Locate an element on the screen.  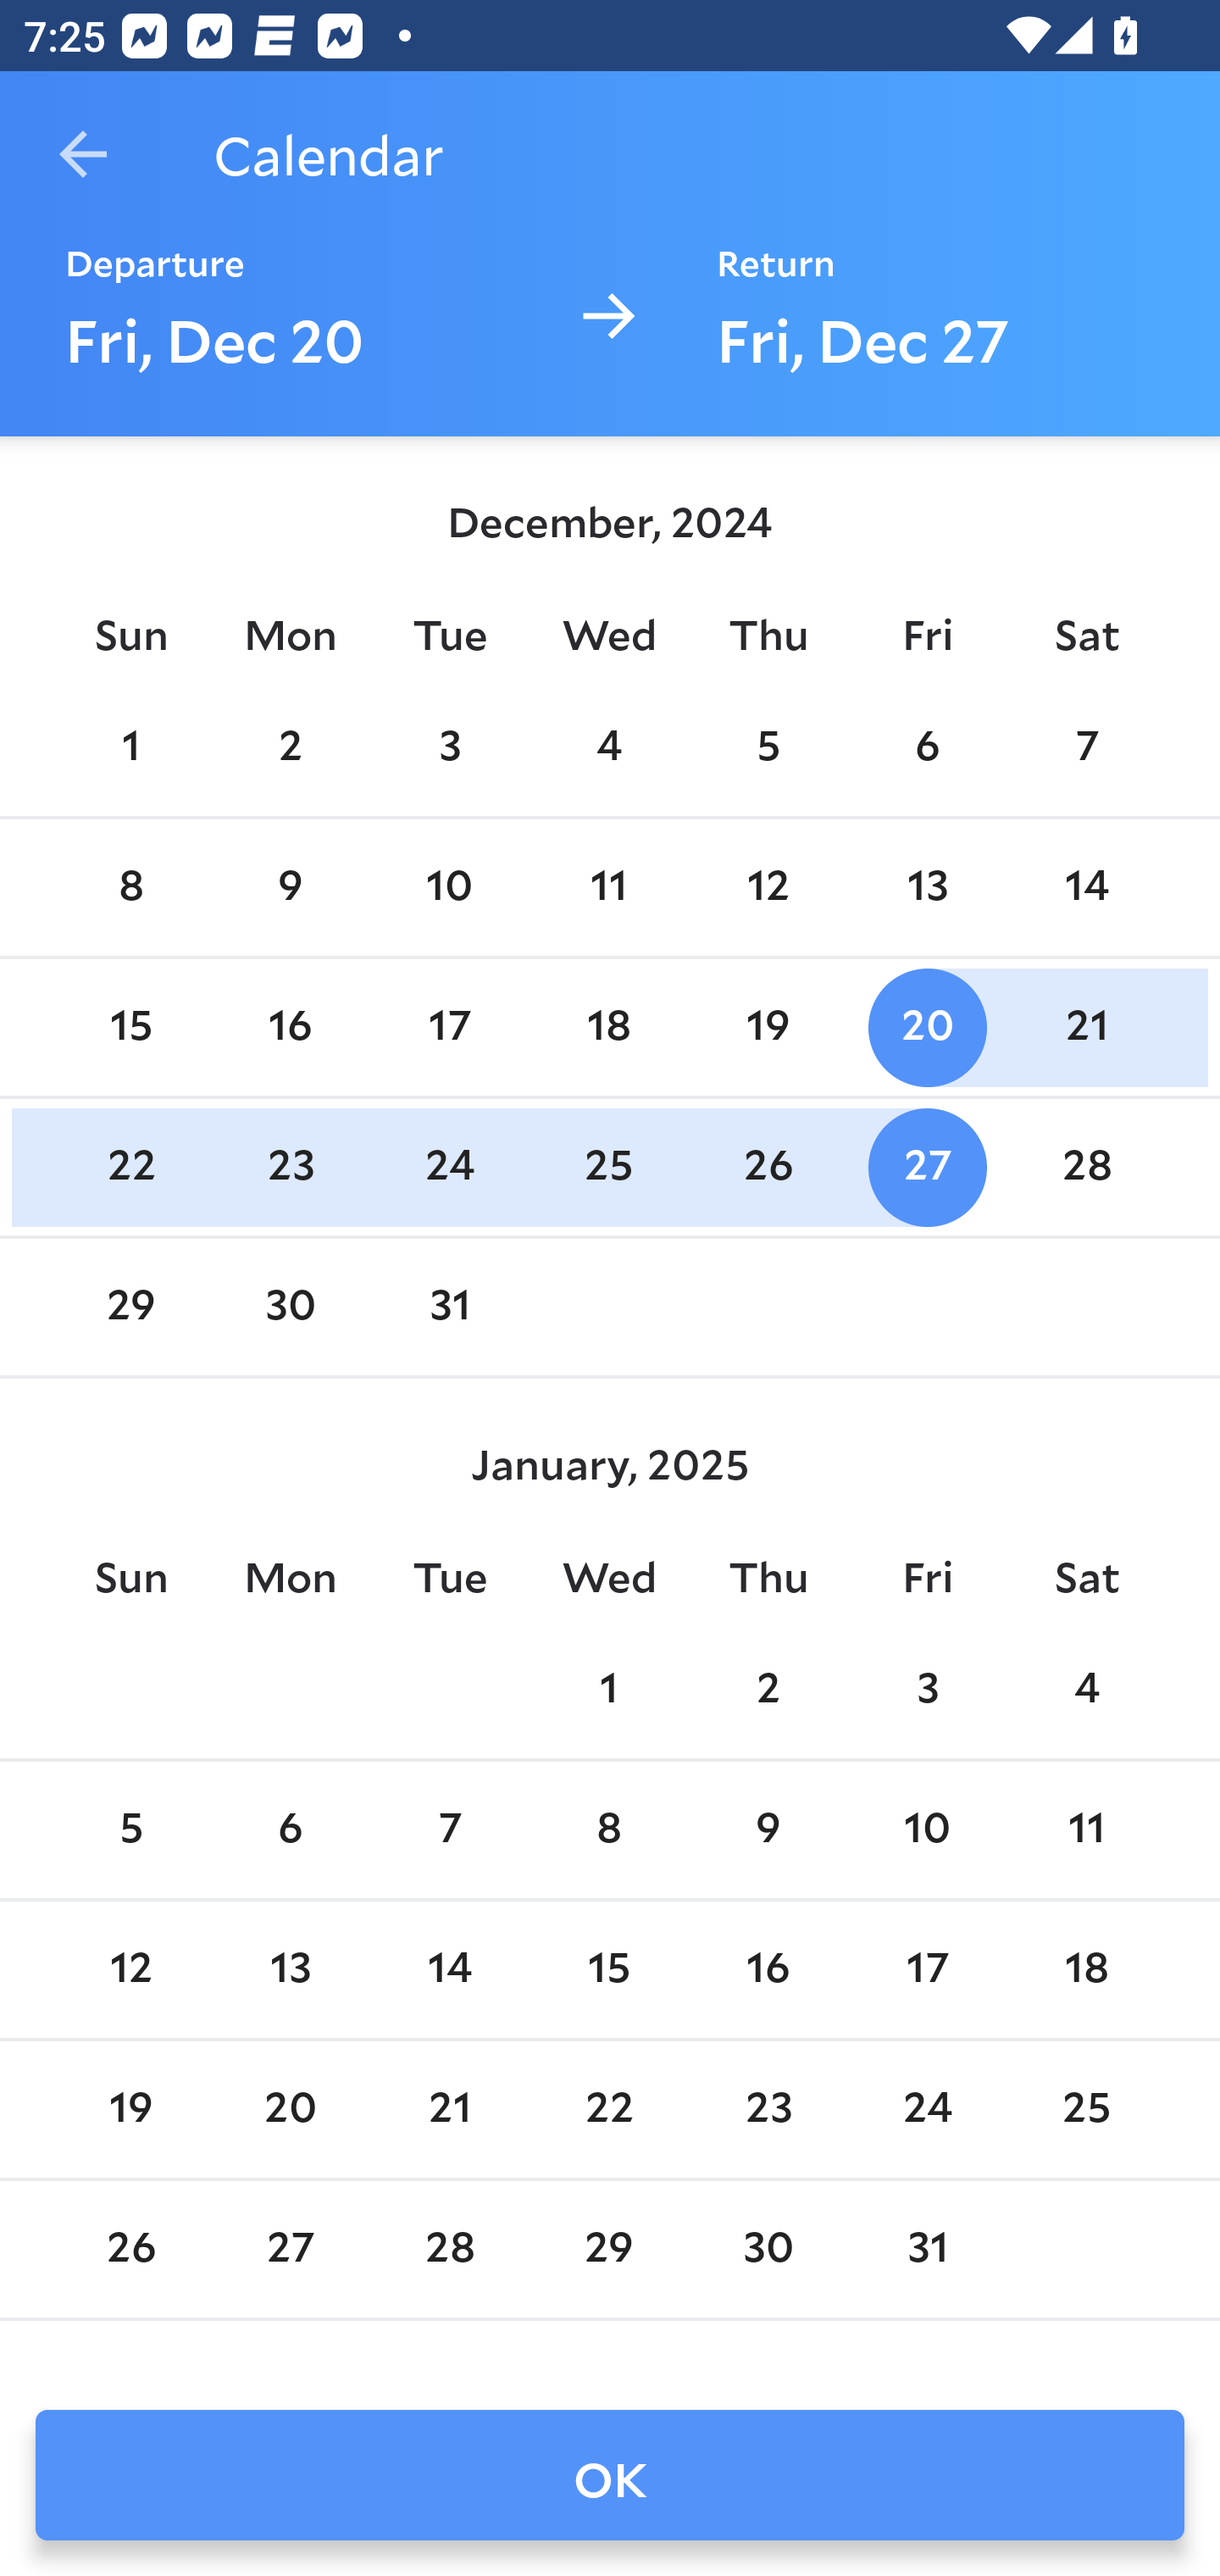
27 is located at coordinates (927, 1167).